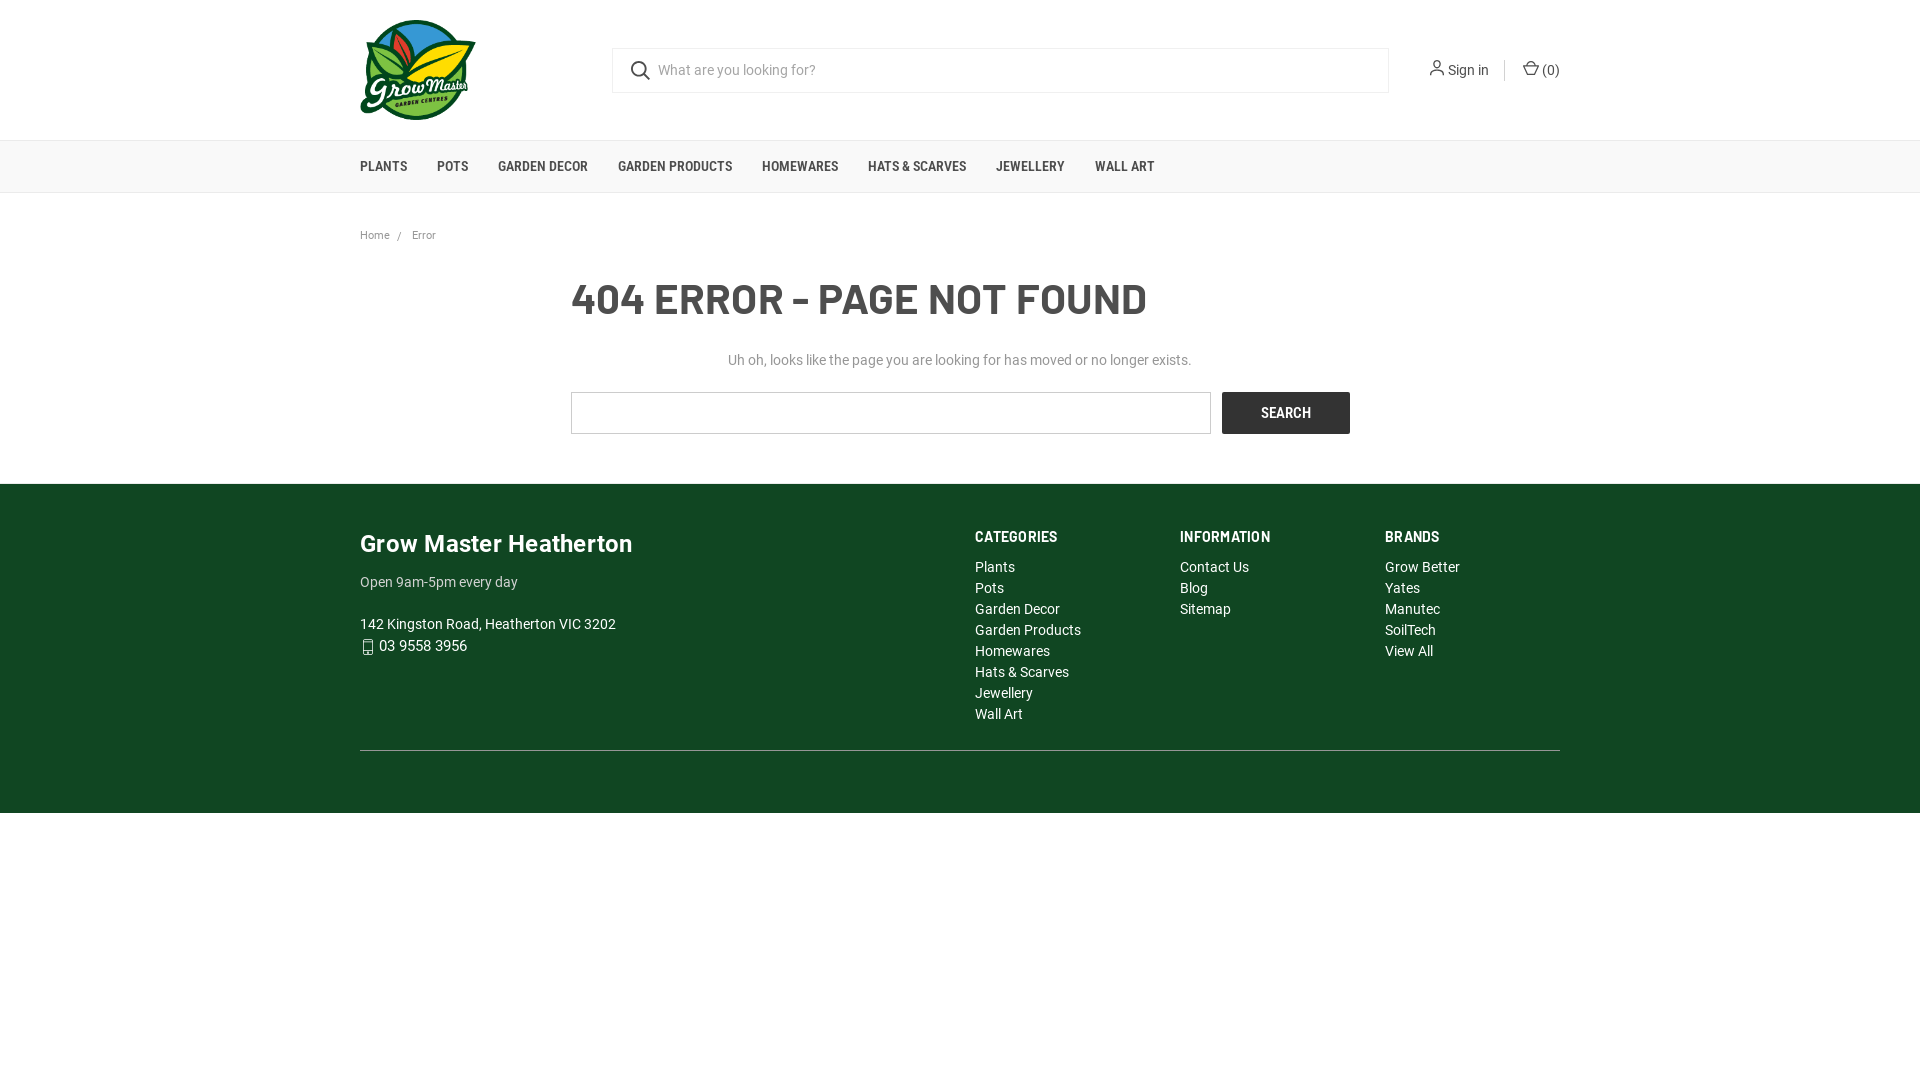 This screenshot has width=1920, height=1080. I want to click on Homewares, so click(1012, 651).